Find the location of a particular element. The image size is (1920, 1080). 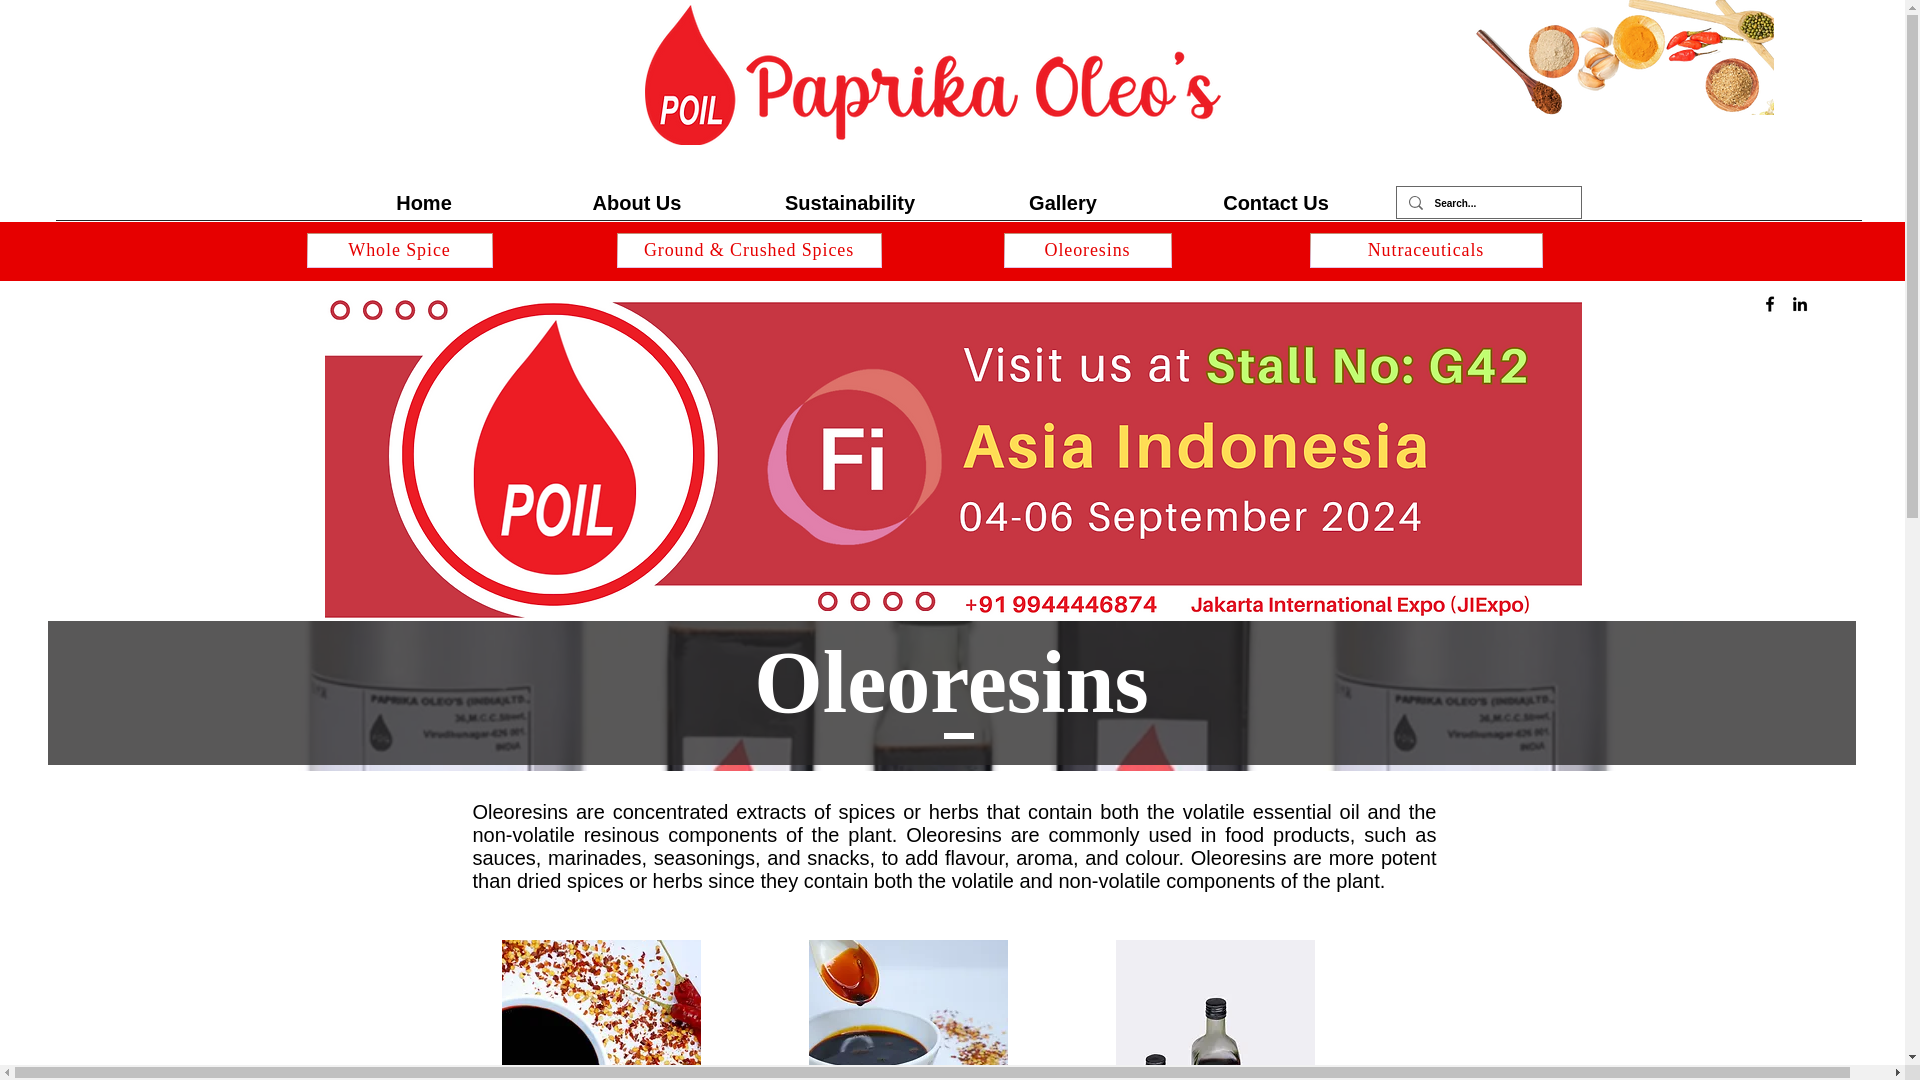

Home is located at coordinates (424, 202).